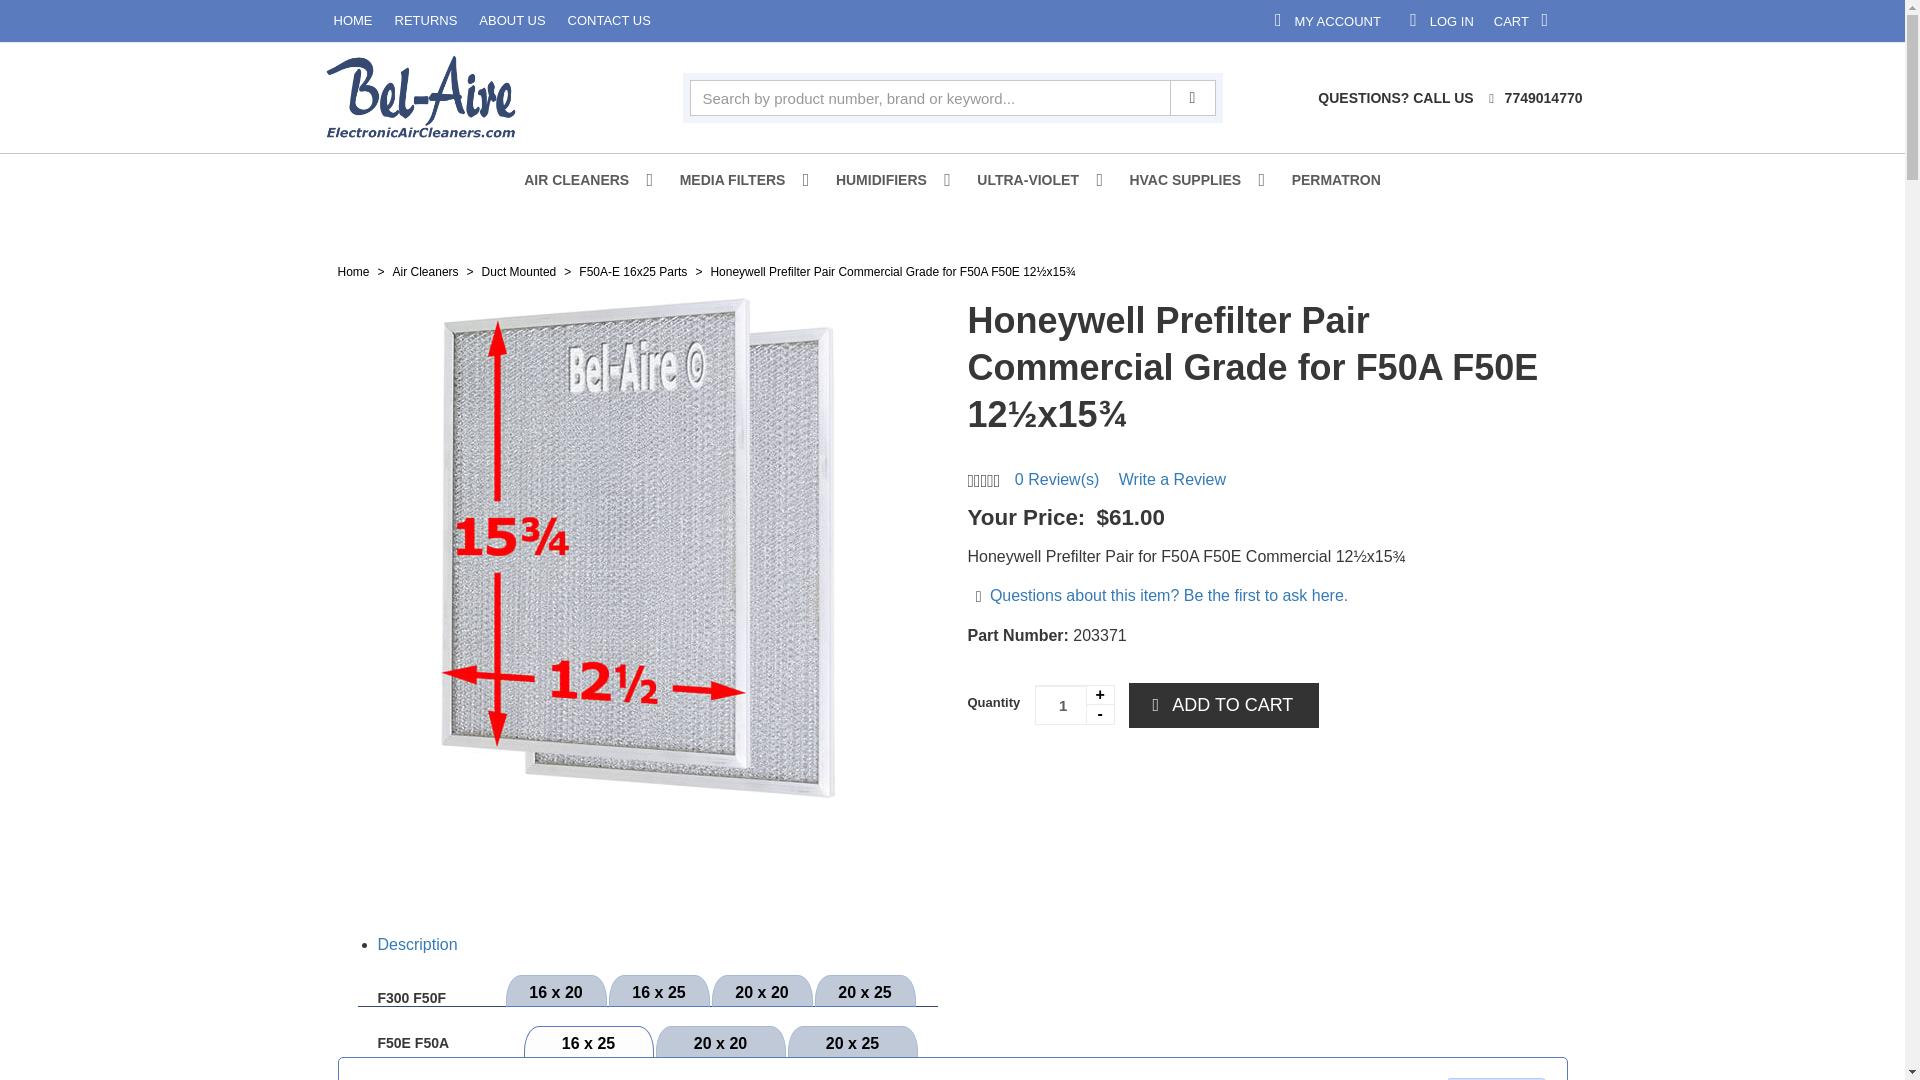  I want to click on HUMIDIFIERS, so click(184, 21).